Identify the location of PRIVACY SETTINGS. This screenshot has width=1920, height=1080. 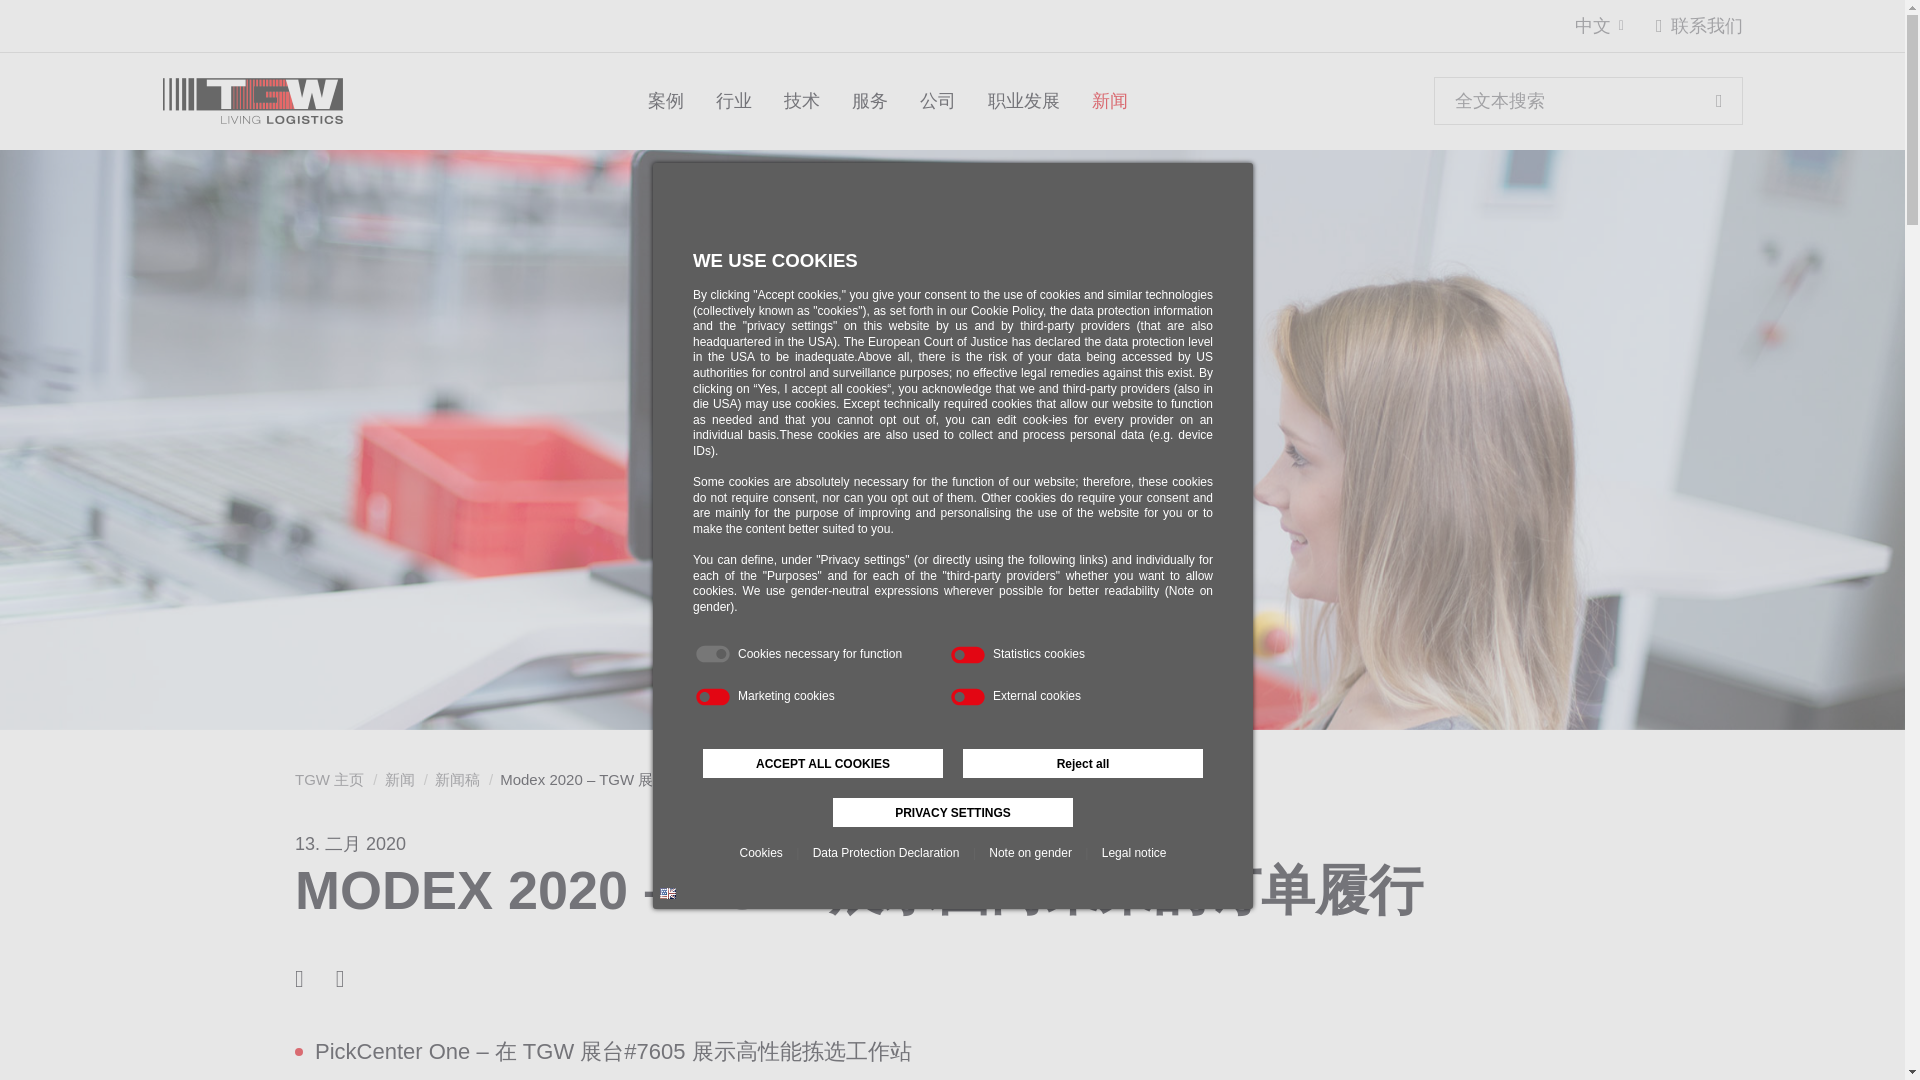
(951, 812).